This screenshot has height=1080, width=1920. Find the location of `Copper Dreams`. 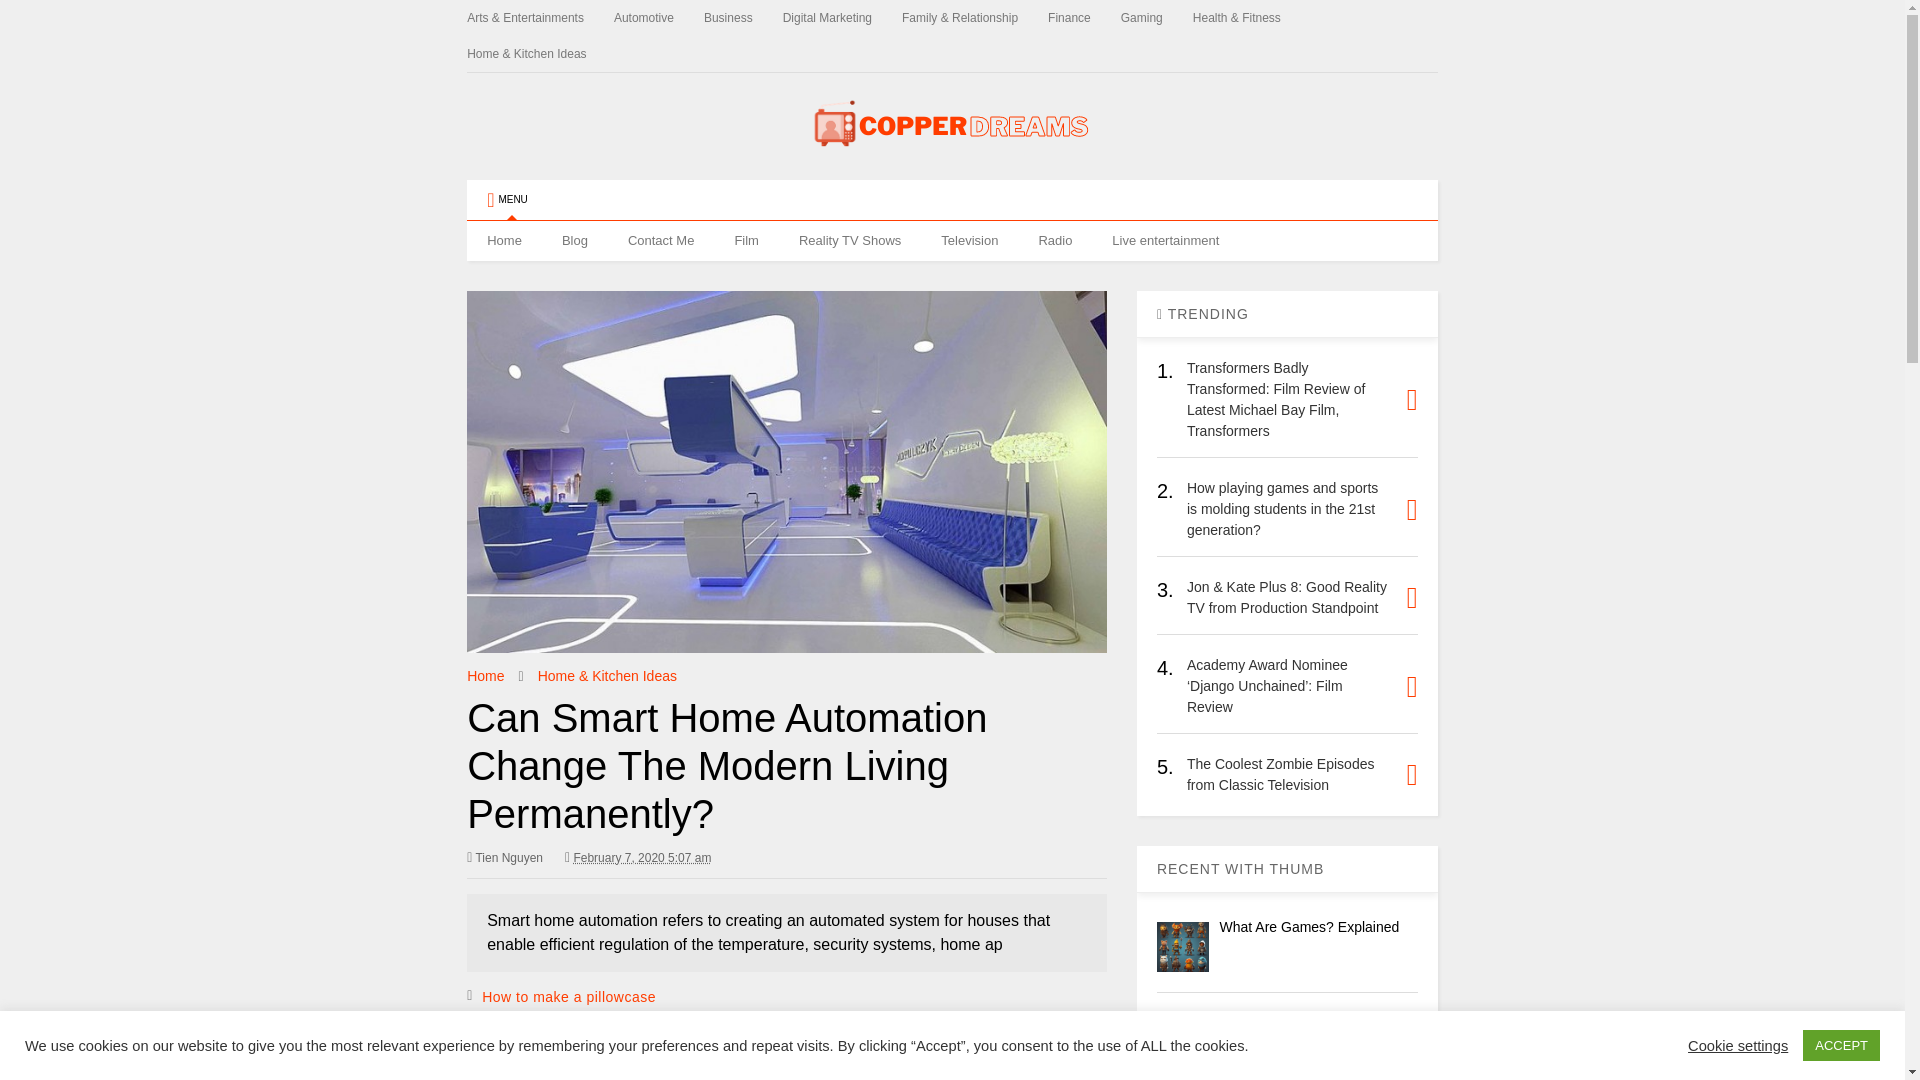

Copper Dreams is located at coordinates (952, 154).